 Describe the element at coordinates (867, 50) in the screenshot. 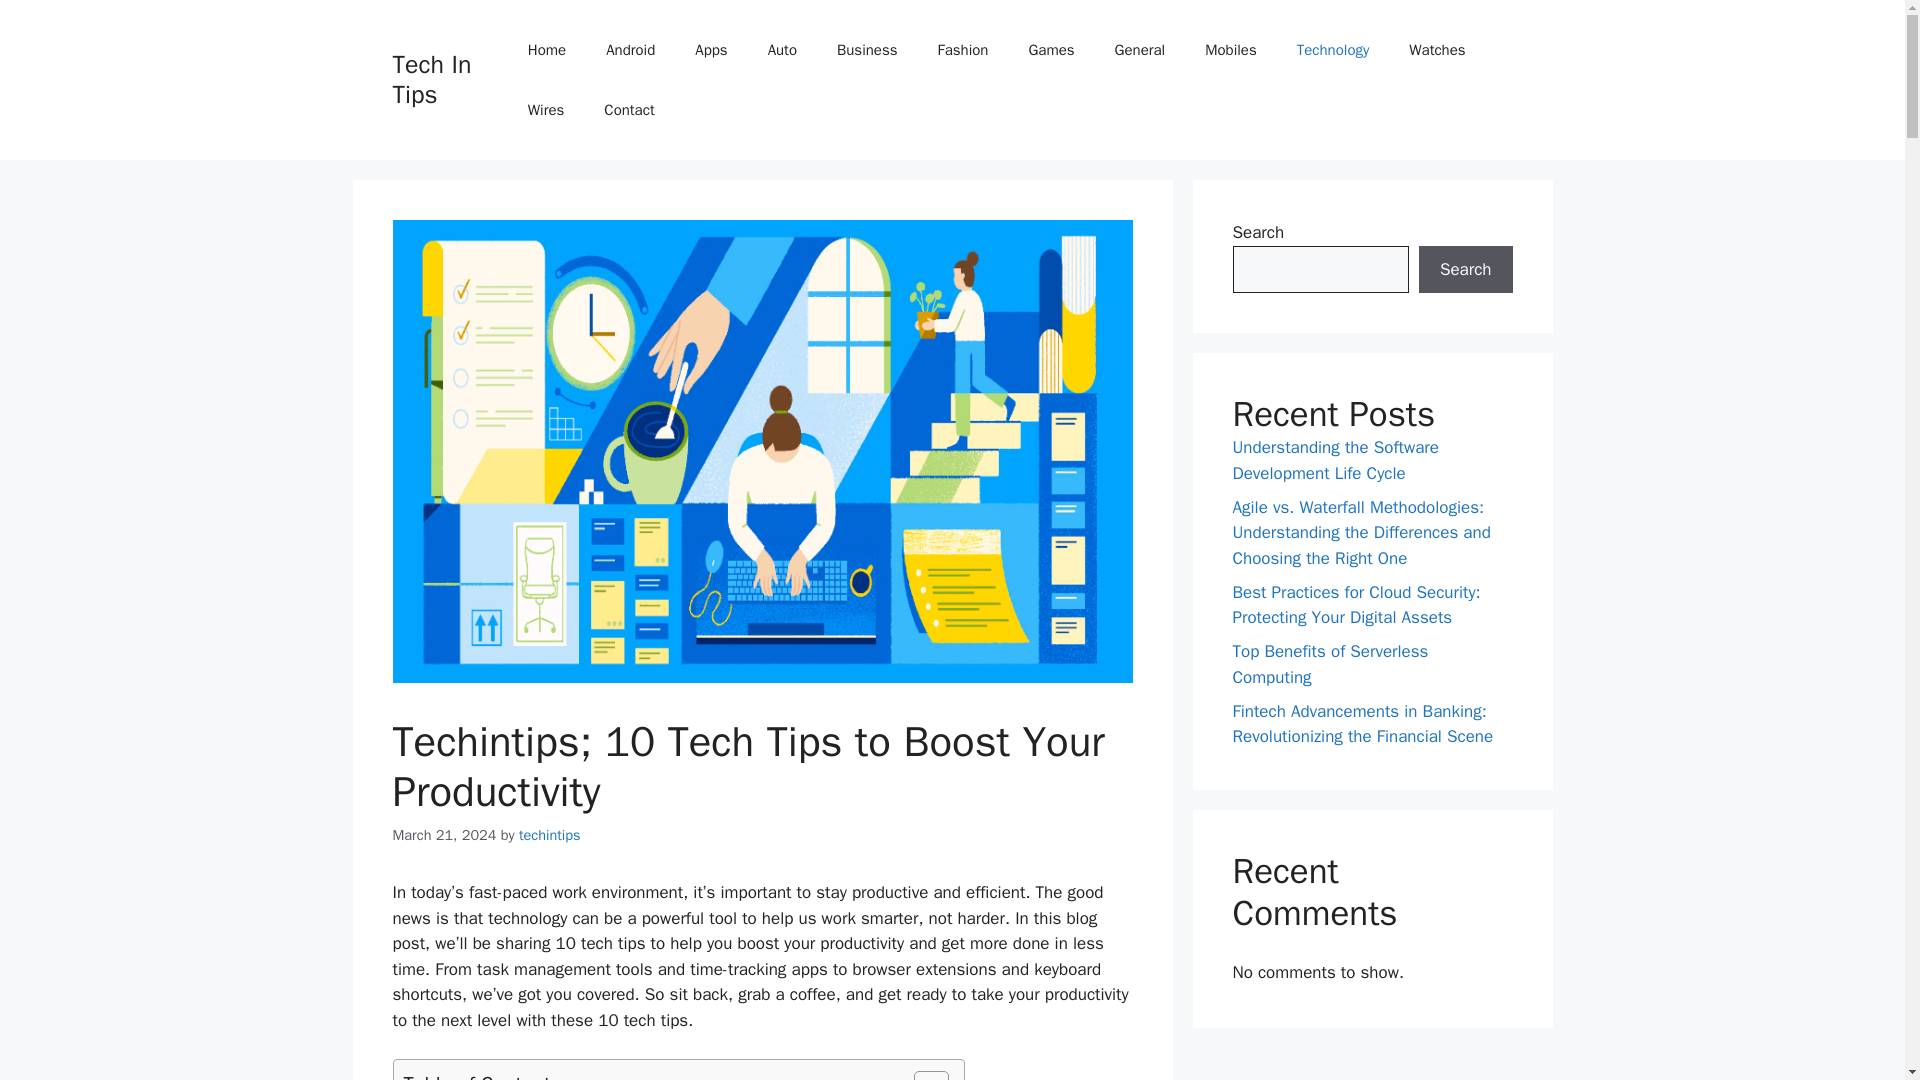

I see `Business` at that location.